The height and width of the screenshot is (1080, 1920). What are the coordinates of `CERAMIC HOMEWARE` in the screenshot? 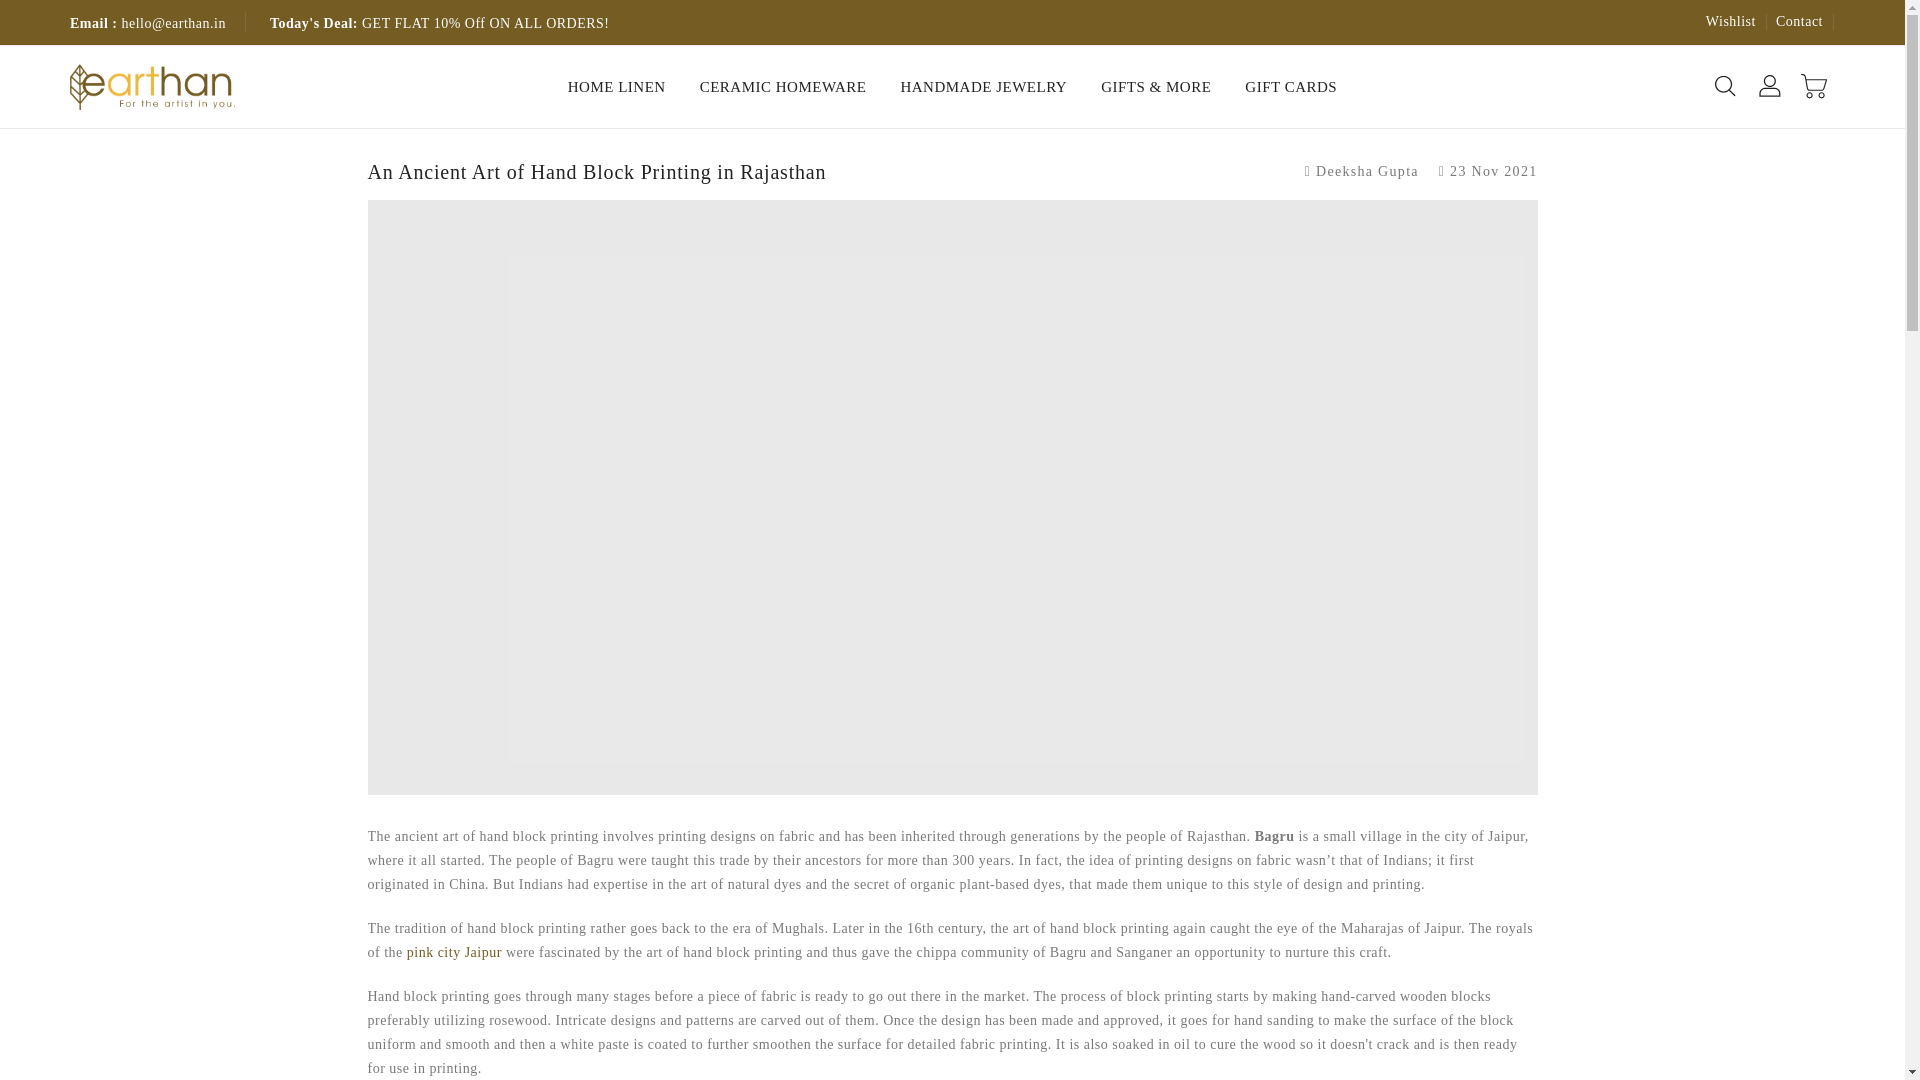 It's located at (783, 87).